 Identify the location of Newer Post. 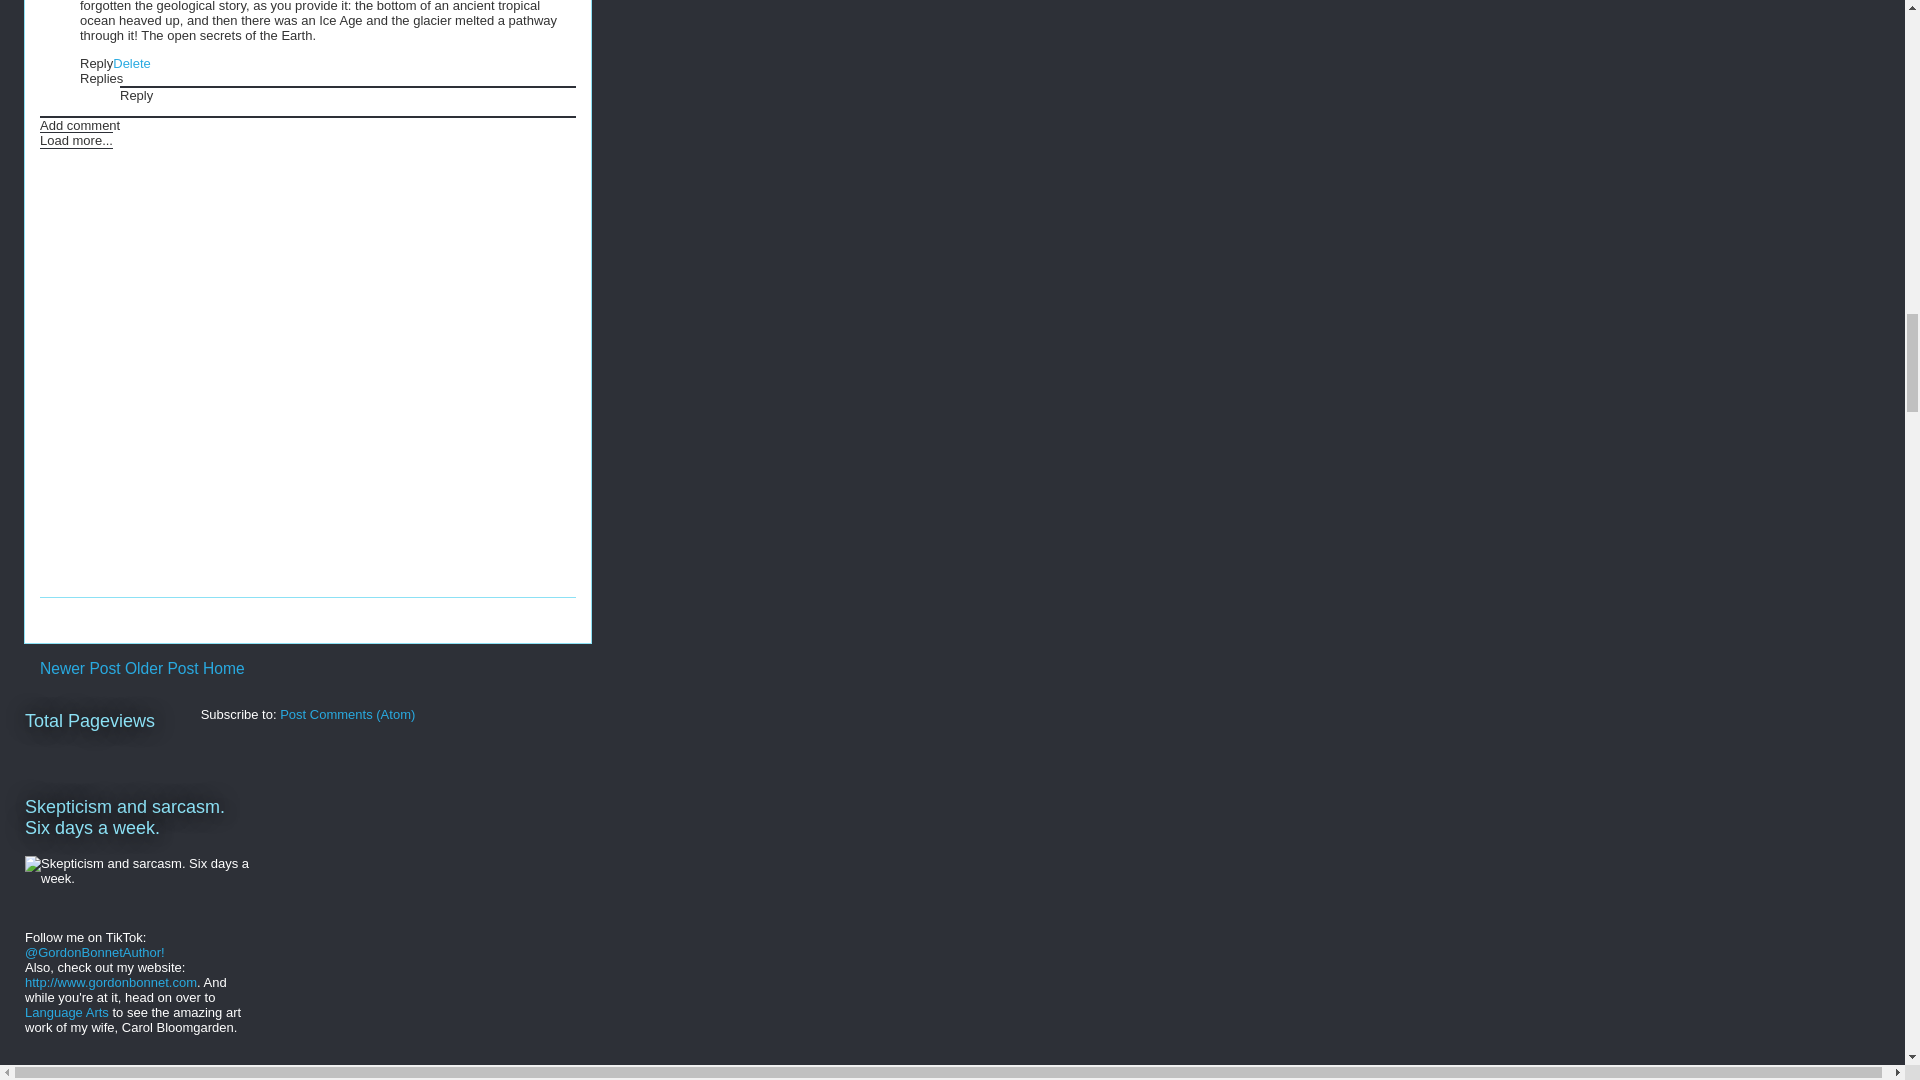
(80, 668).